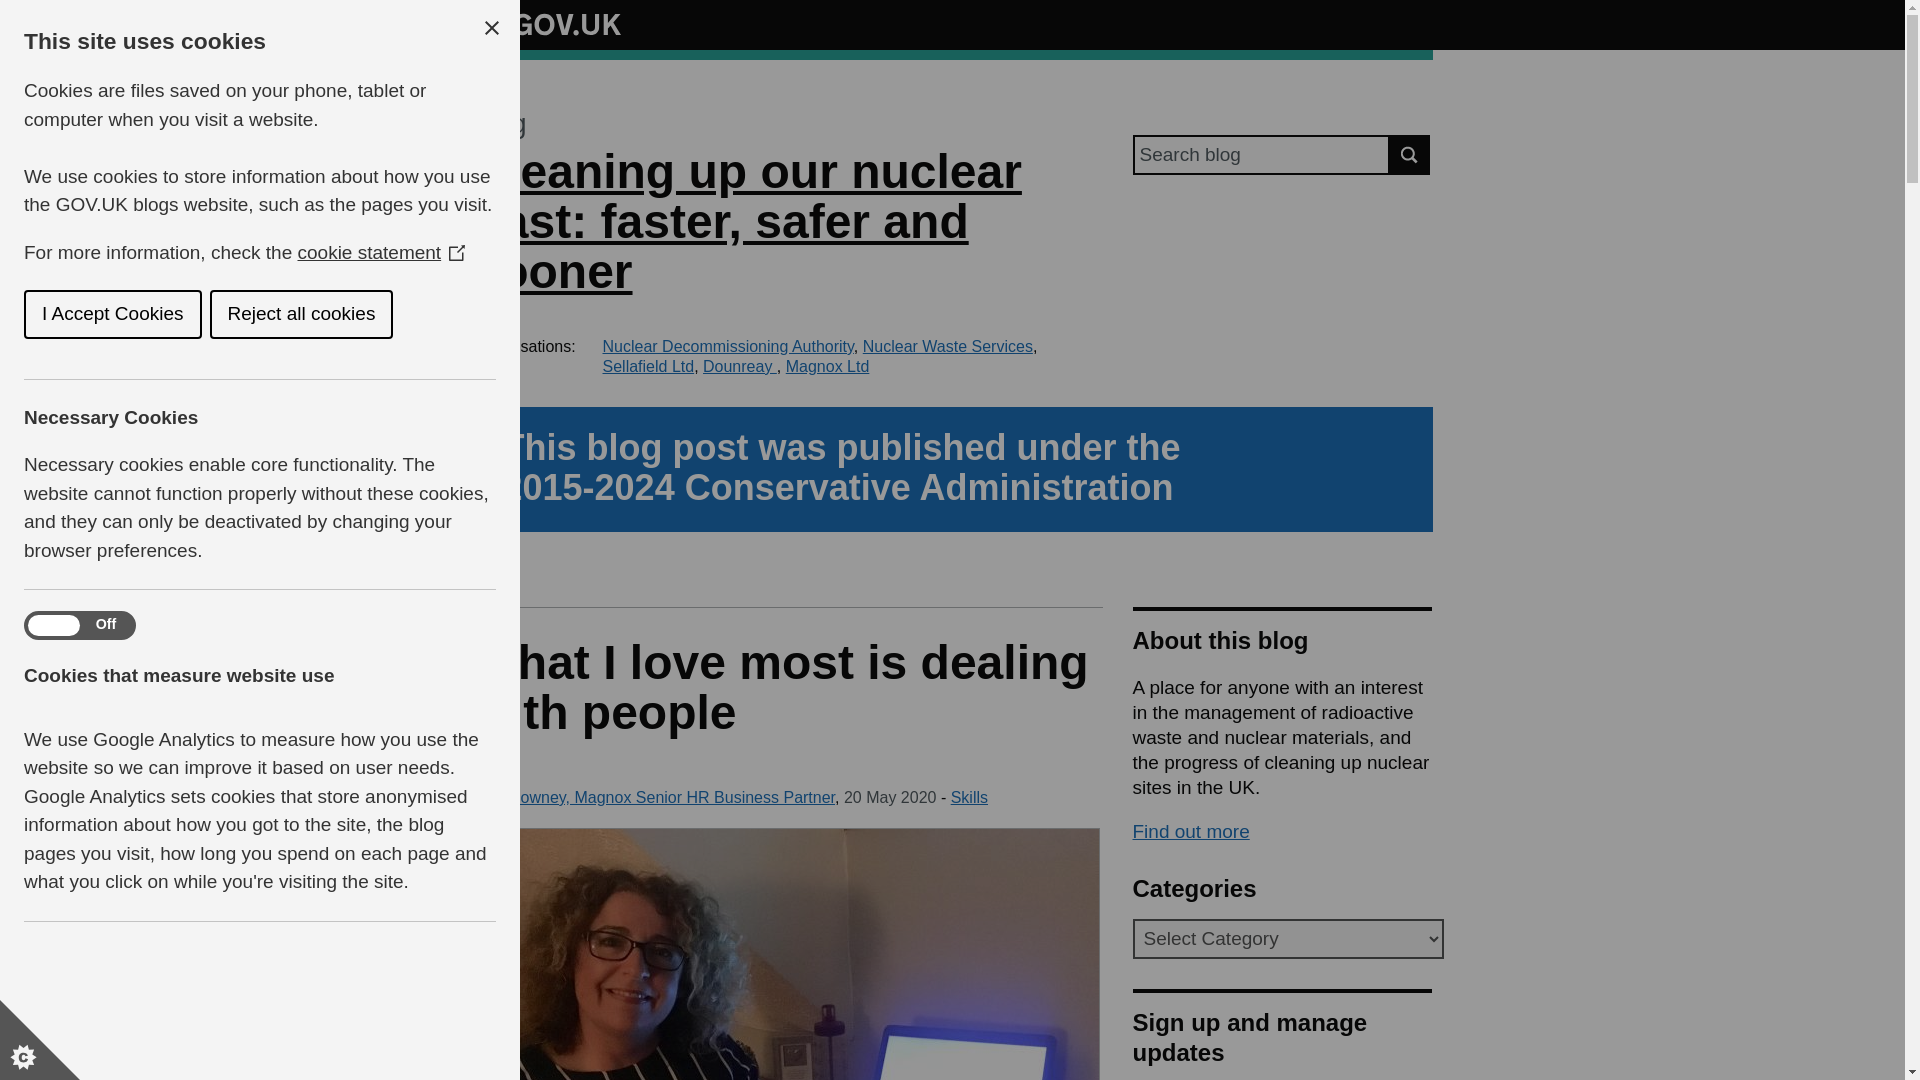 The width and height of the screenshot is (1920, 1080). What do you see at coordinates (15, 10) in the screenshot?
I see `Skip to main content` at bounding box center [15, 10].